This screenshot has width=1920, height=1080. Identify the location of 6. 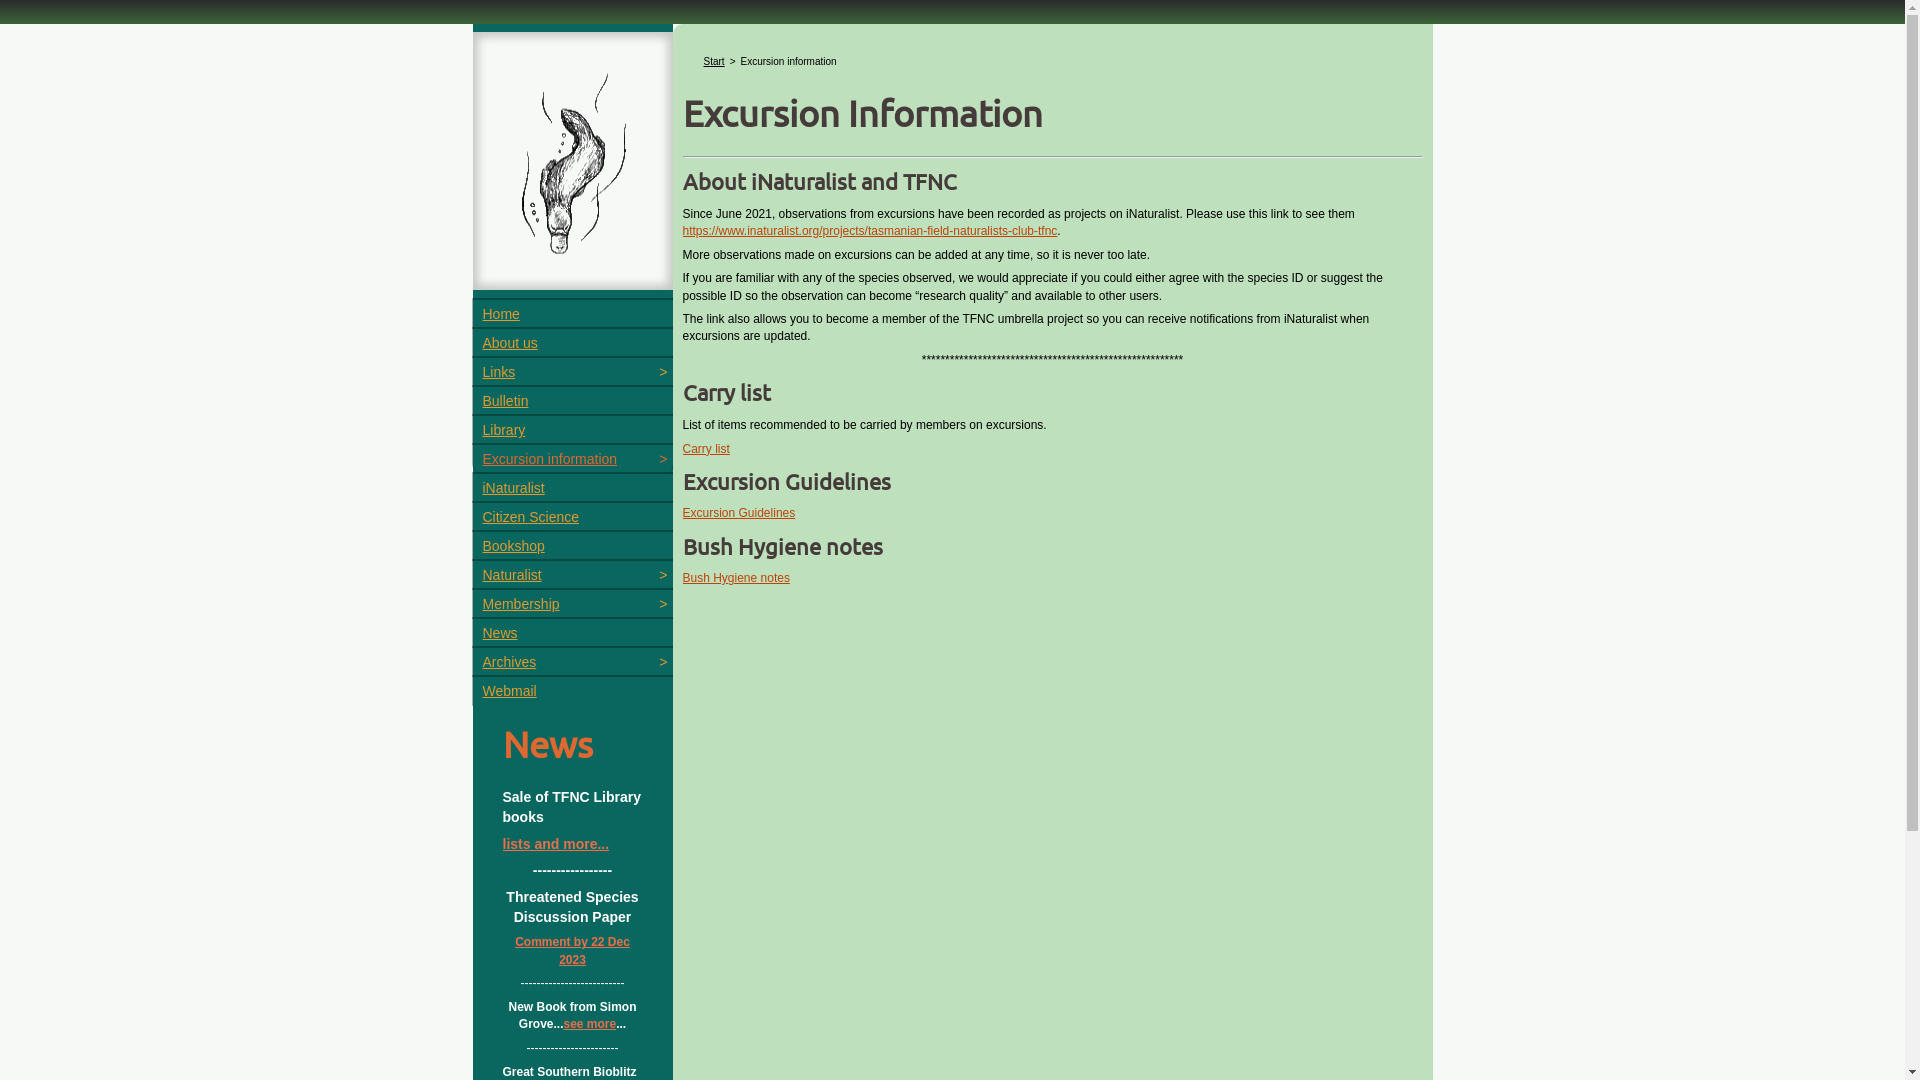
(909, 38).